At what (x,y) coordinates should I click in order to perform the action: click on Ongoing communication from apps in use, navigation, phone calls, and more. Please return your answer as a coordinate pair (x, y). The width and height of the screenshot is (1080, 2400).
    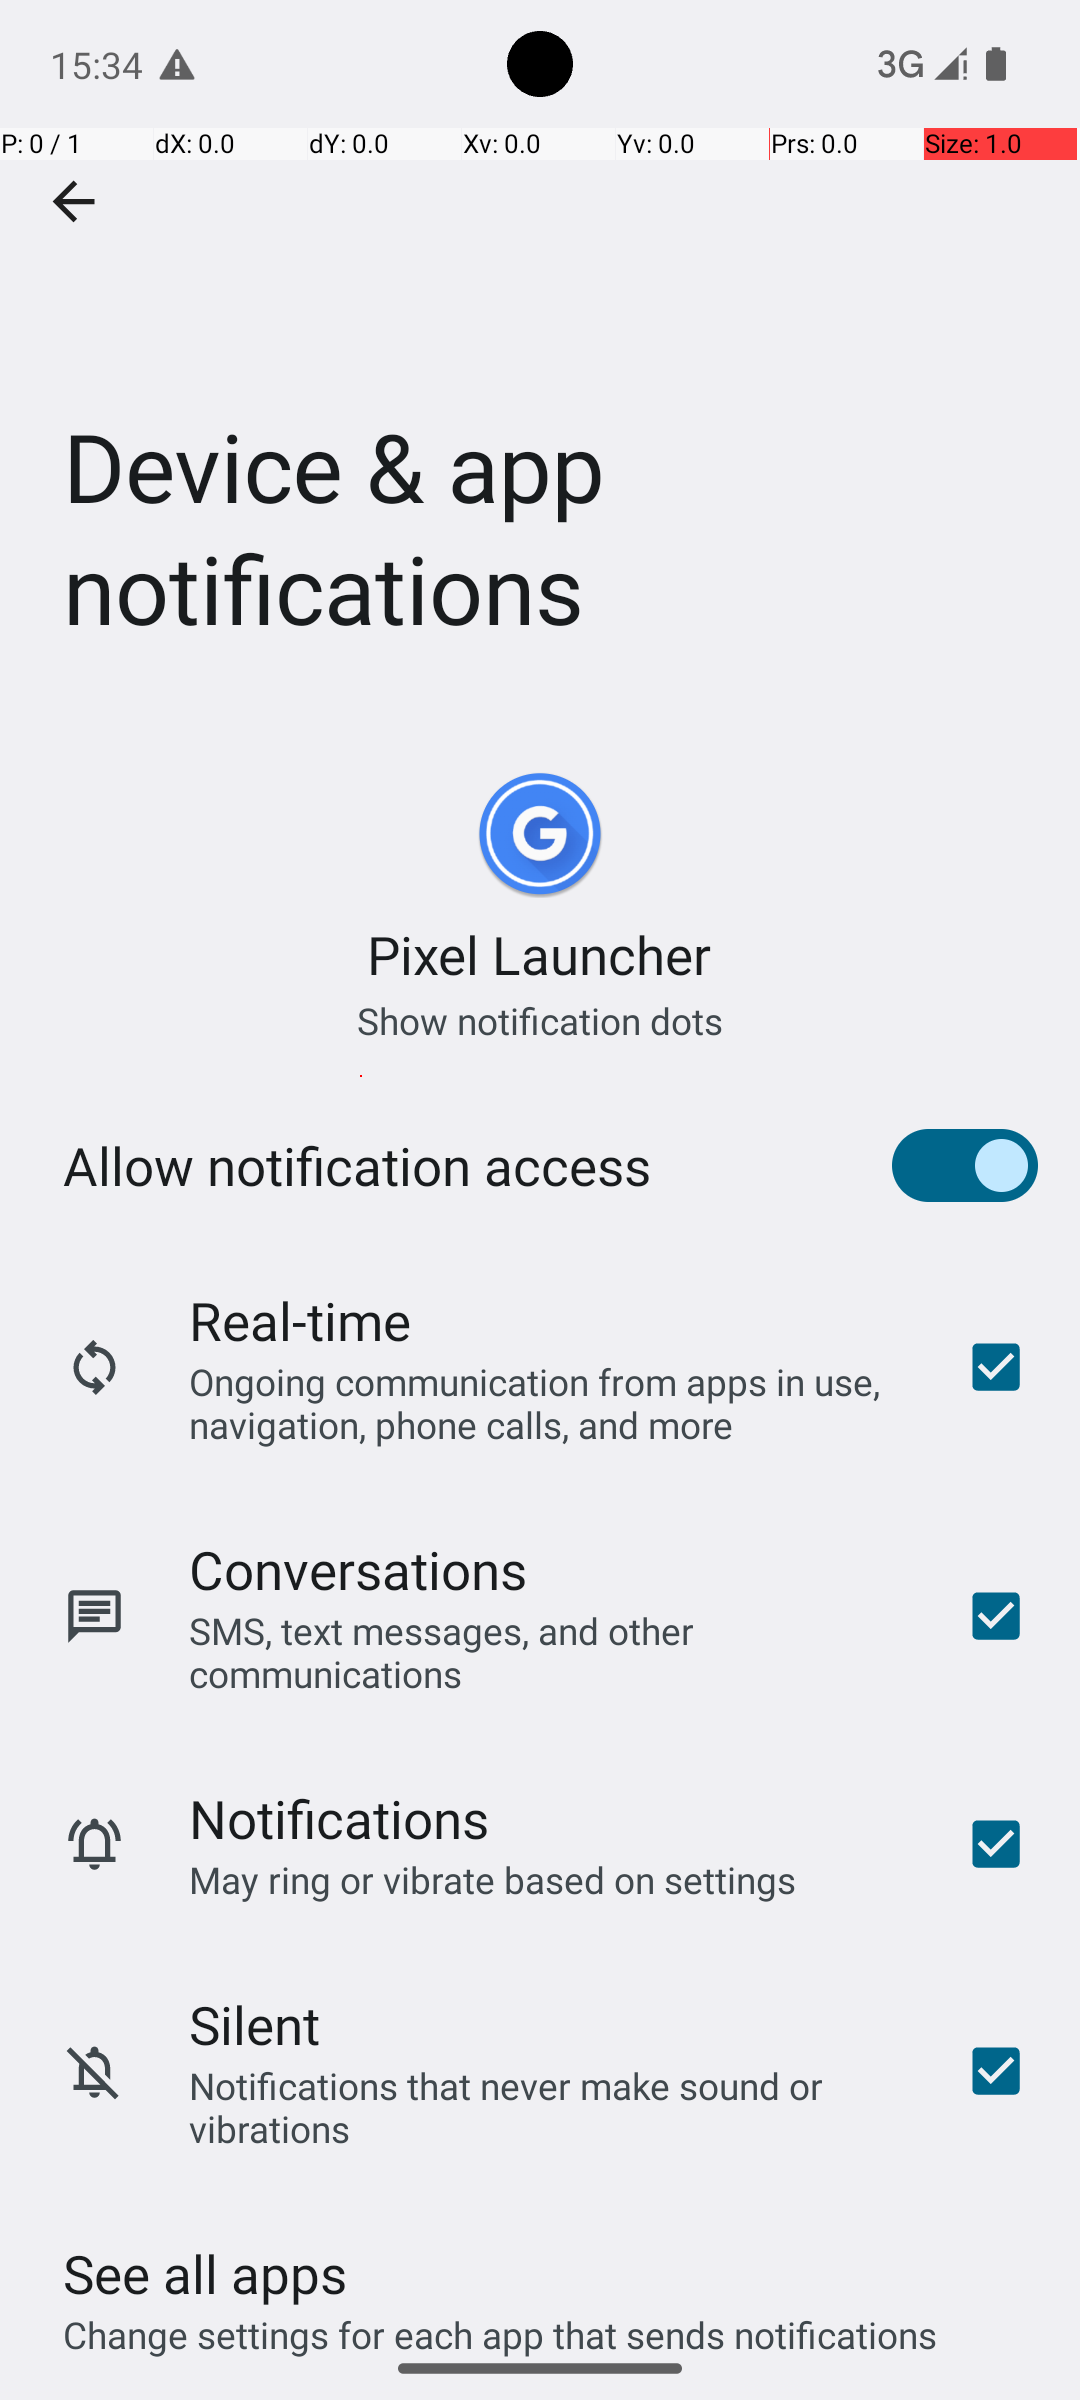
    Looking at the image, I should click on (550, 1402).